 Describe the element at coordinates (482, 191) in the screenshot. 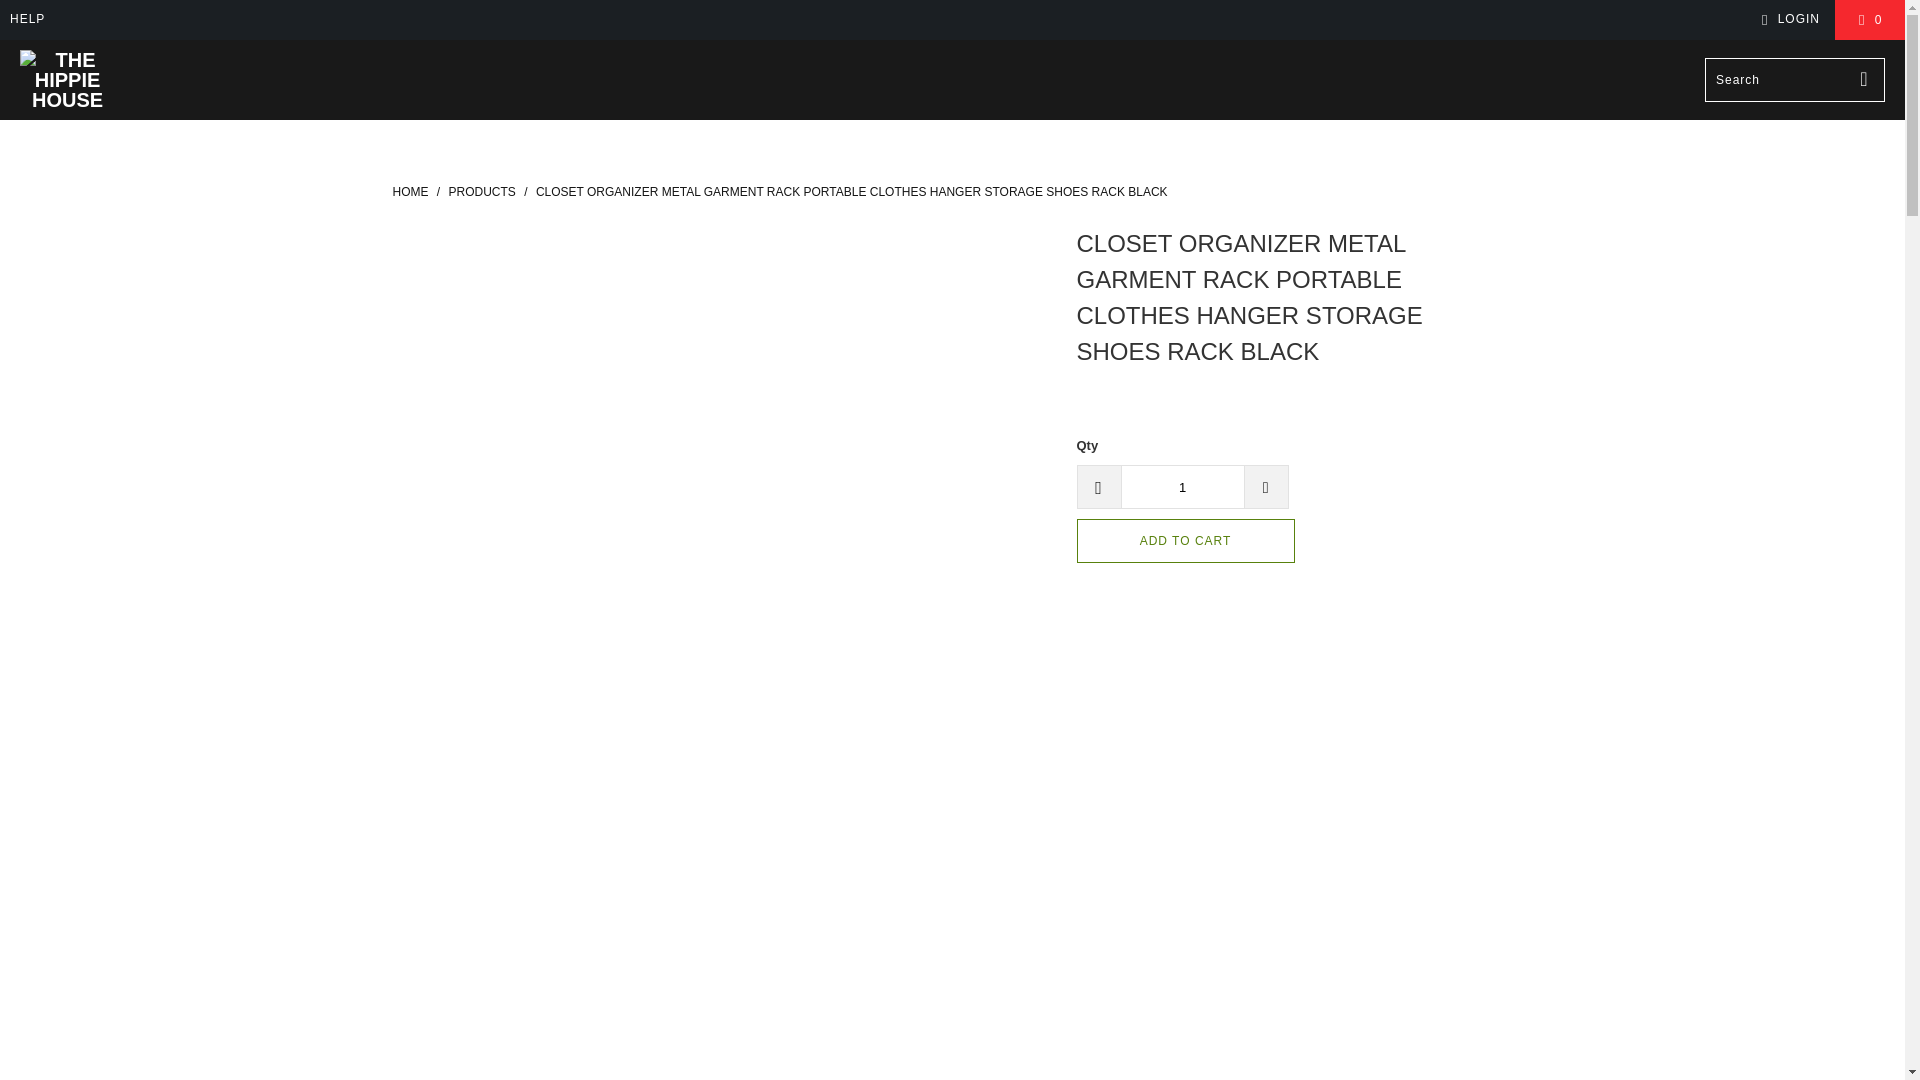

I see `PRODUCTS` at that location.